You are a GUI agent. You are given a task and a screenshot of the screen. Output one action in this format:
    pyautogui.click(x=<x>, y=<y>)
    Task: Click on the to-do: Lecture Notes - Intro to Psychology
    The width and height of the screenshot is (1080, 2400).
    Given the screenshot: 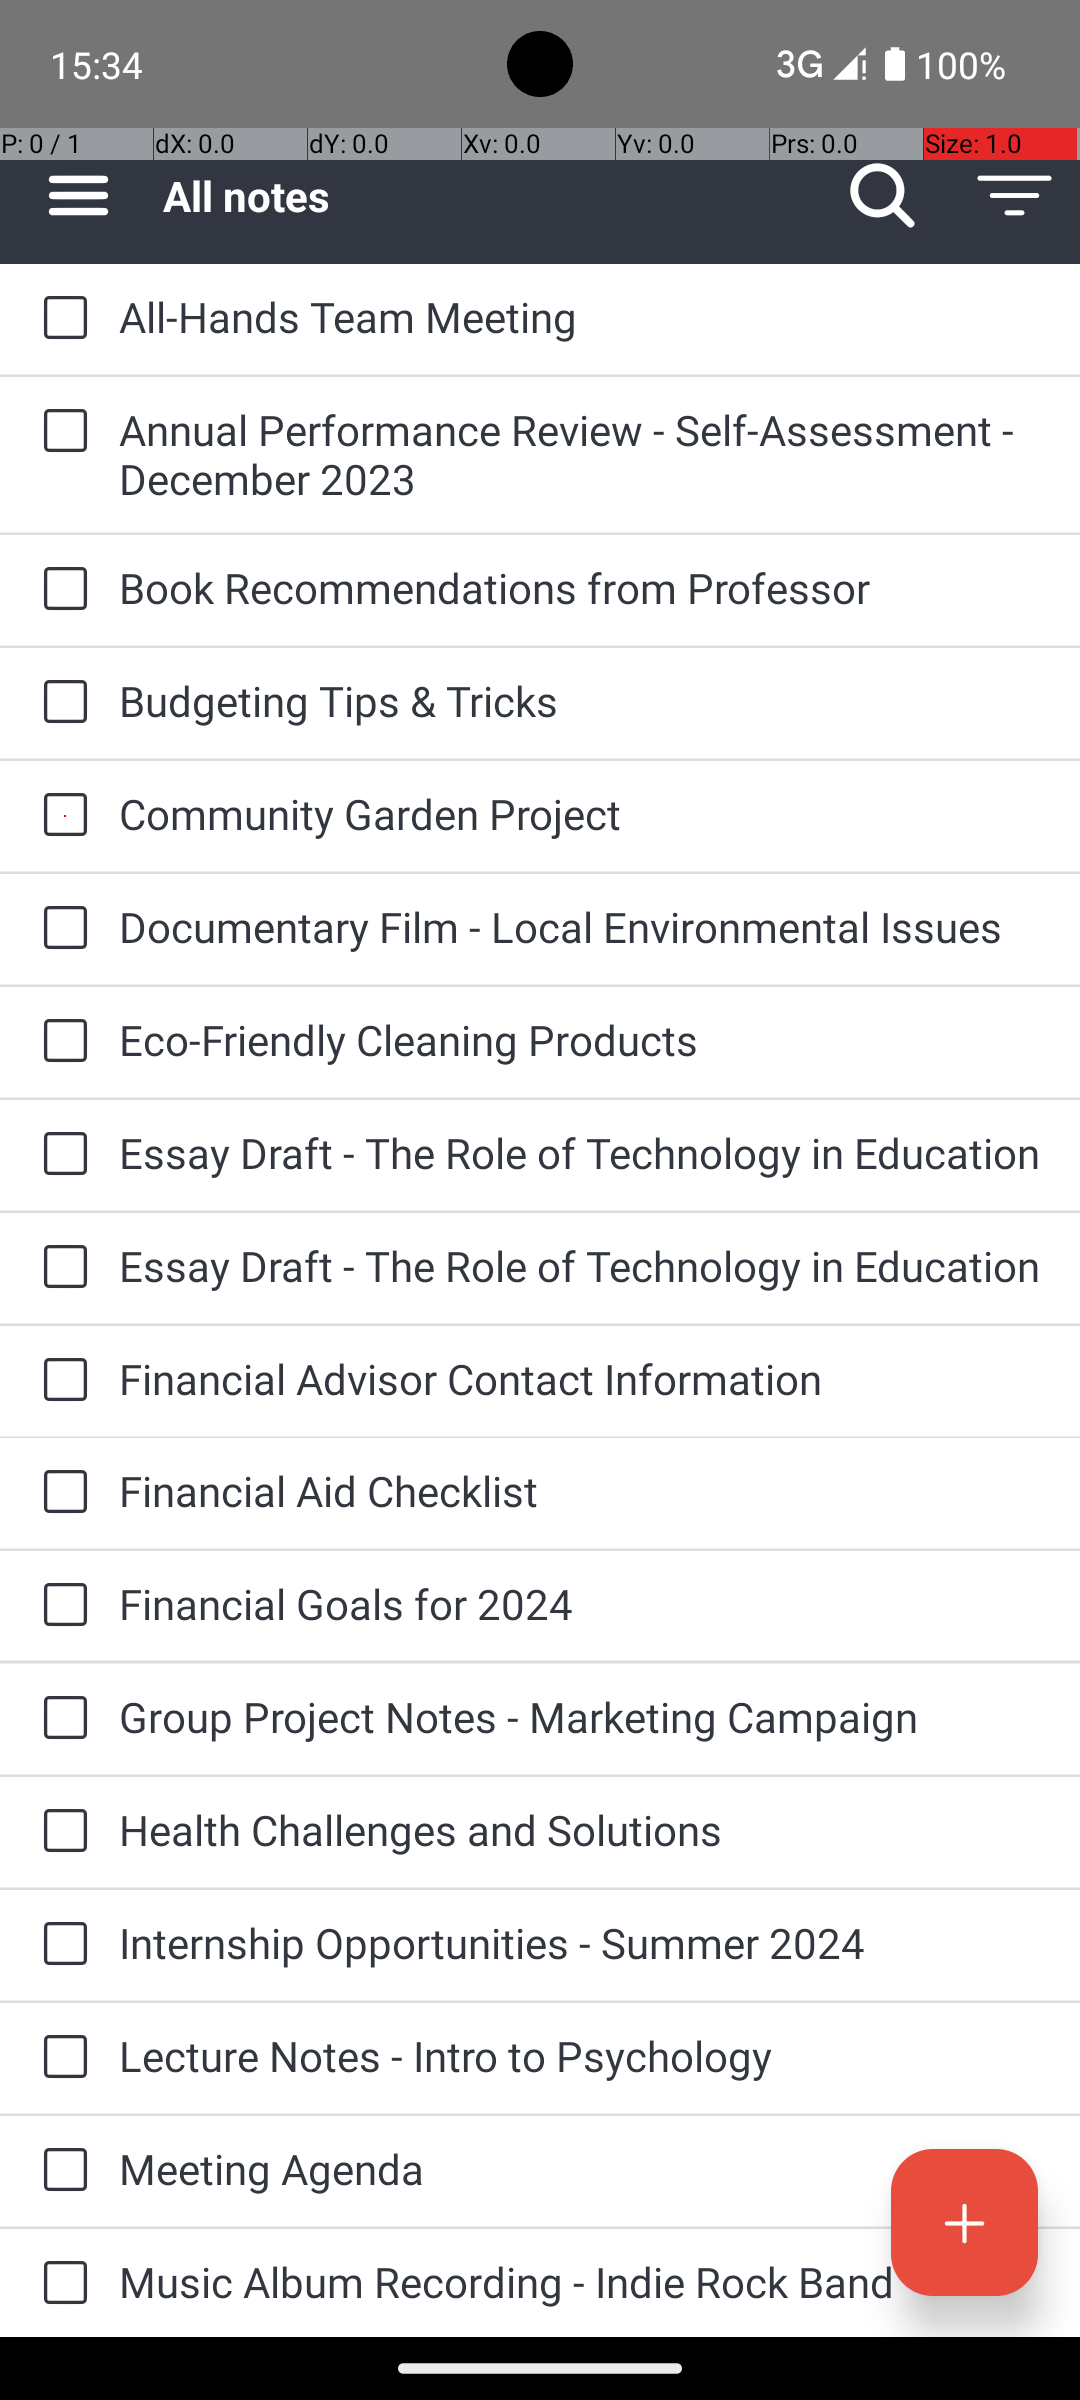 What is the action you would take?
    pyautogui.click(x=60, y=2058)
    